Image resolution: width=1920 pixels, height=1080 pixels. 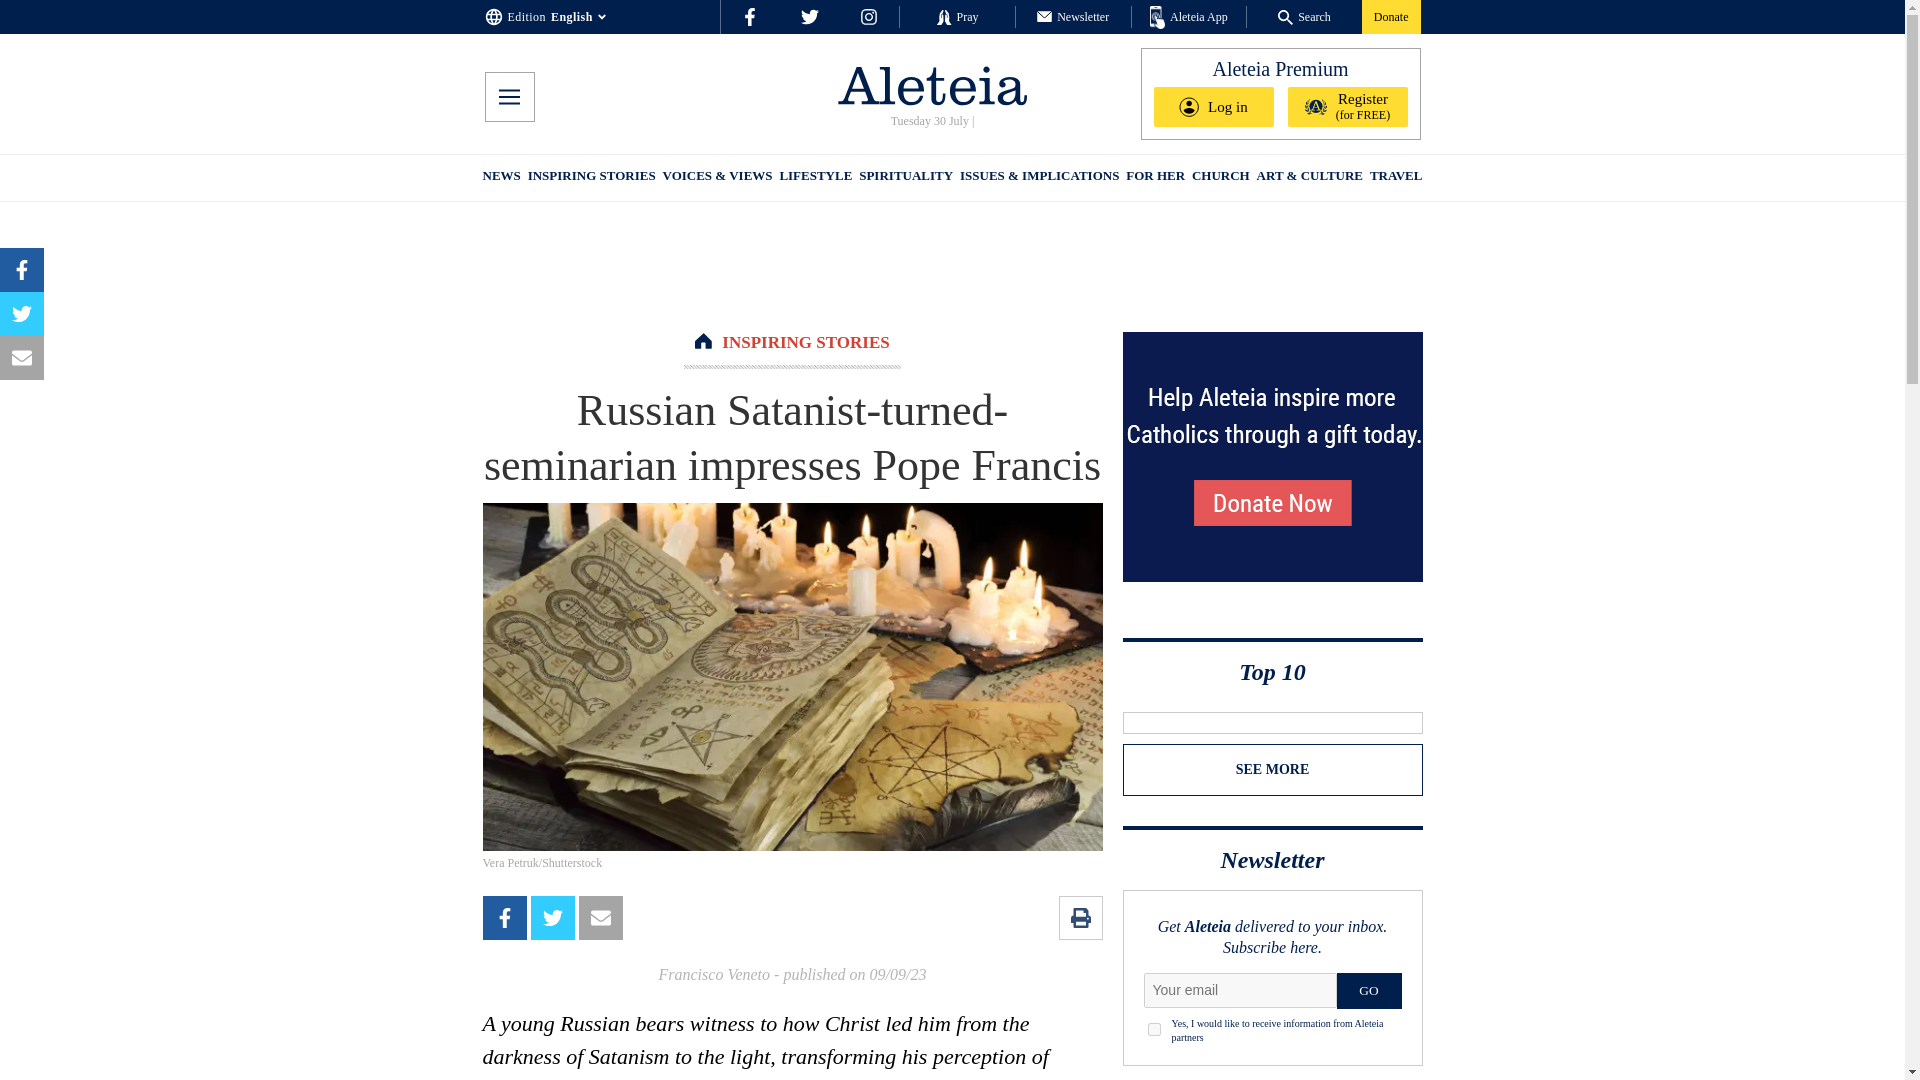 What do you see at coordinates (1072, 16) in the screenshot?
I see `Newsletter` at bounding box center [1072, 16].